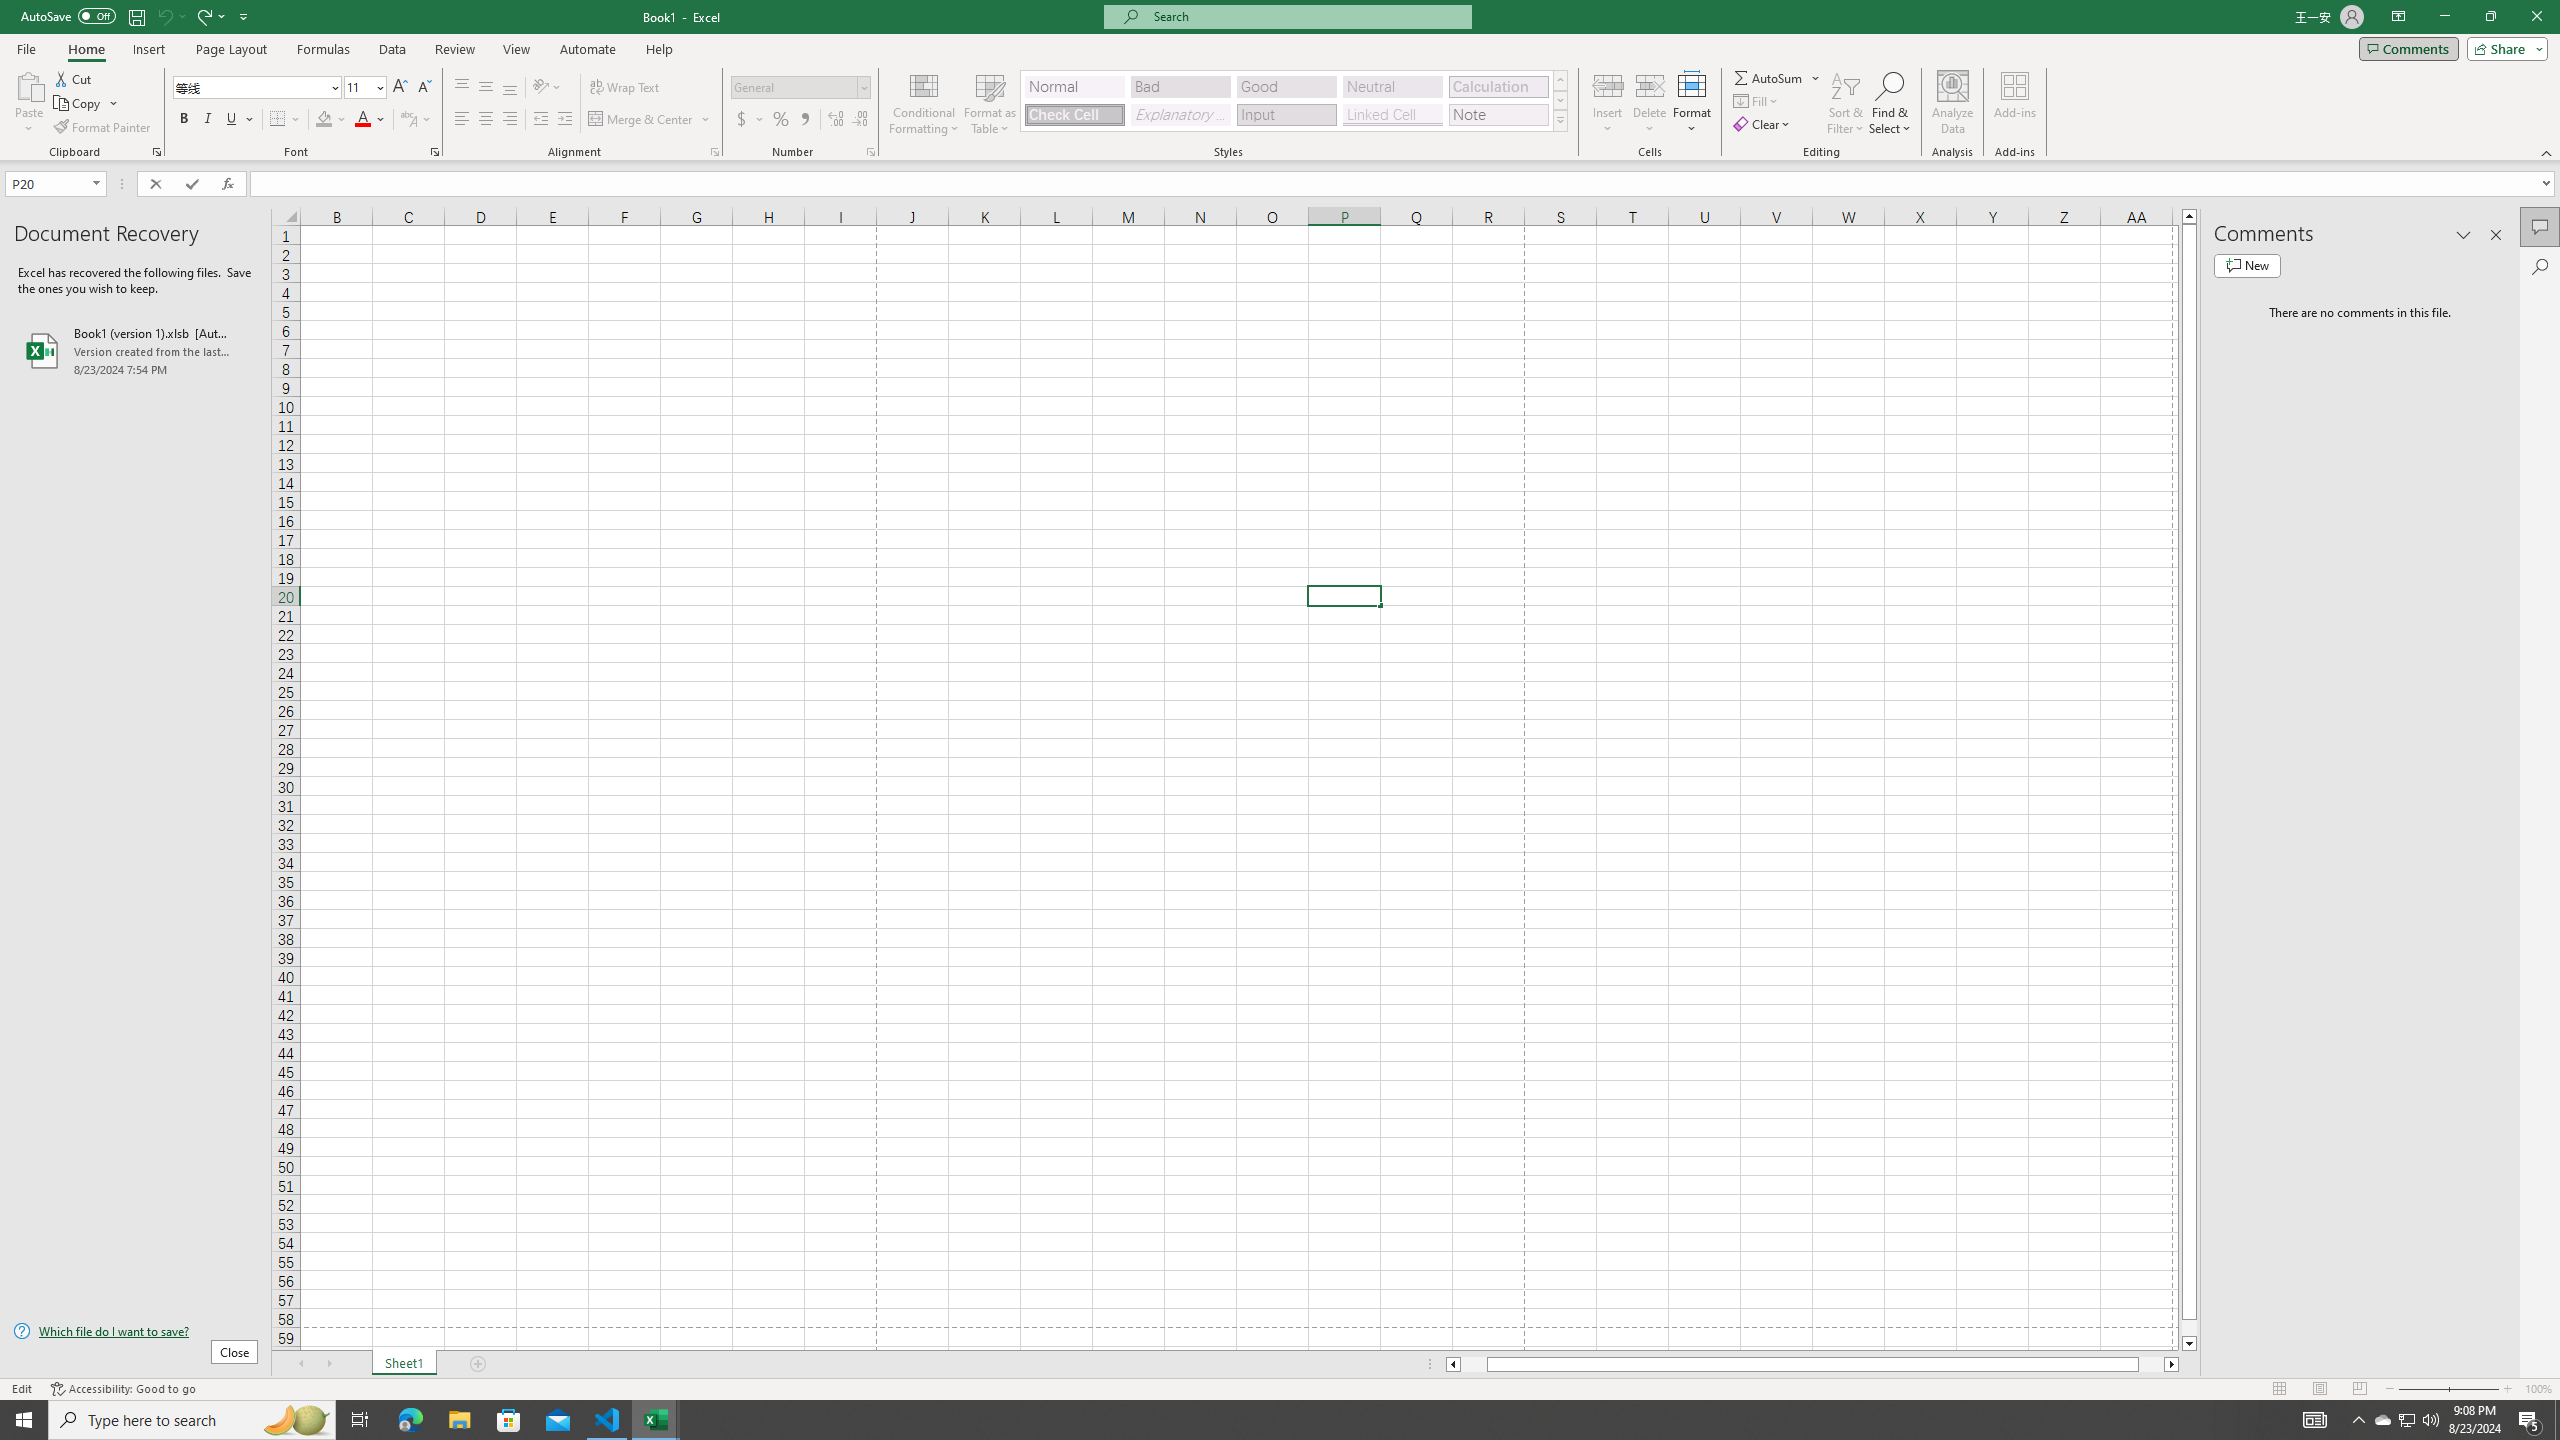  Describe the element at coordinates (547, 88) in the screenshot. I see `Orientation` at that location.